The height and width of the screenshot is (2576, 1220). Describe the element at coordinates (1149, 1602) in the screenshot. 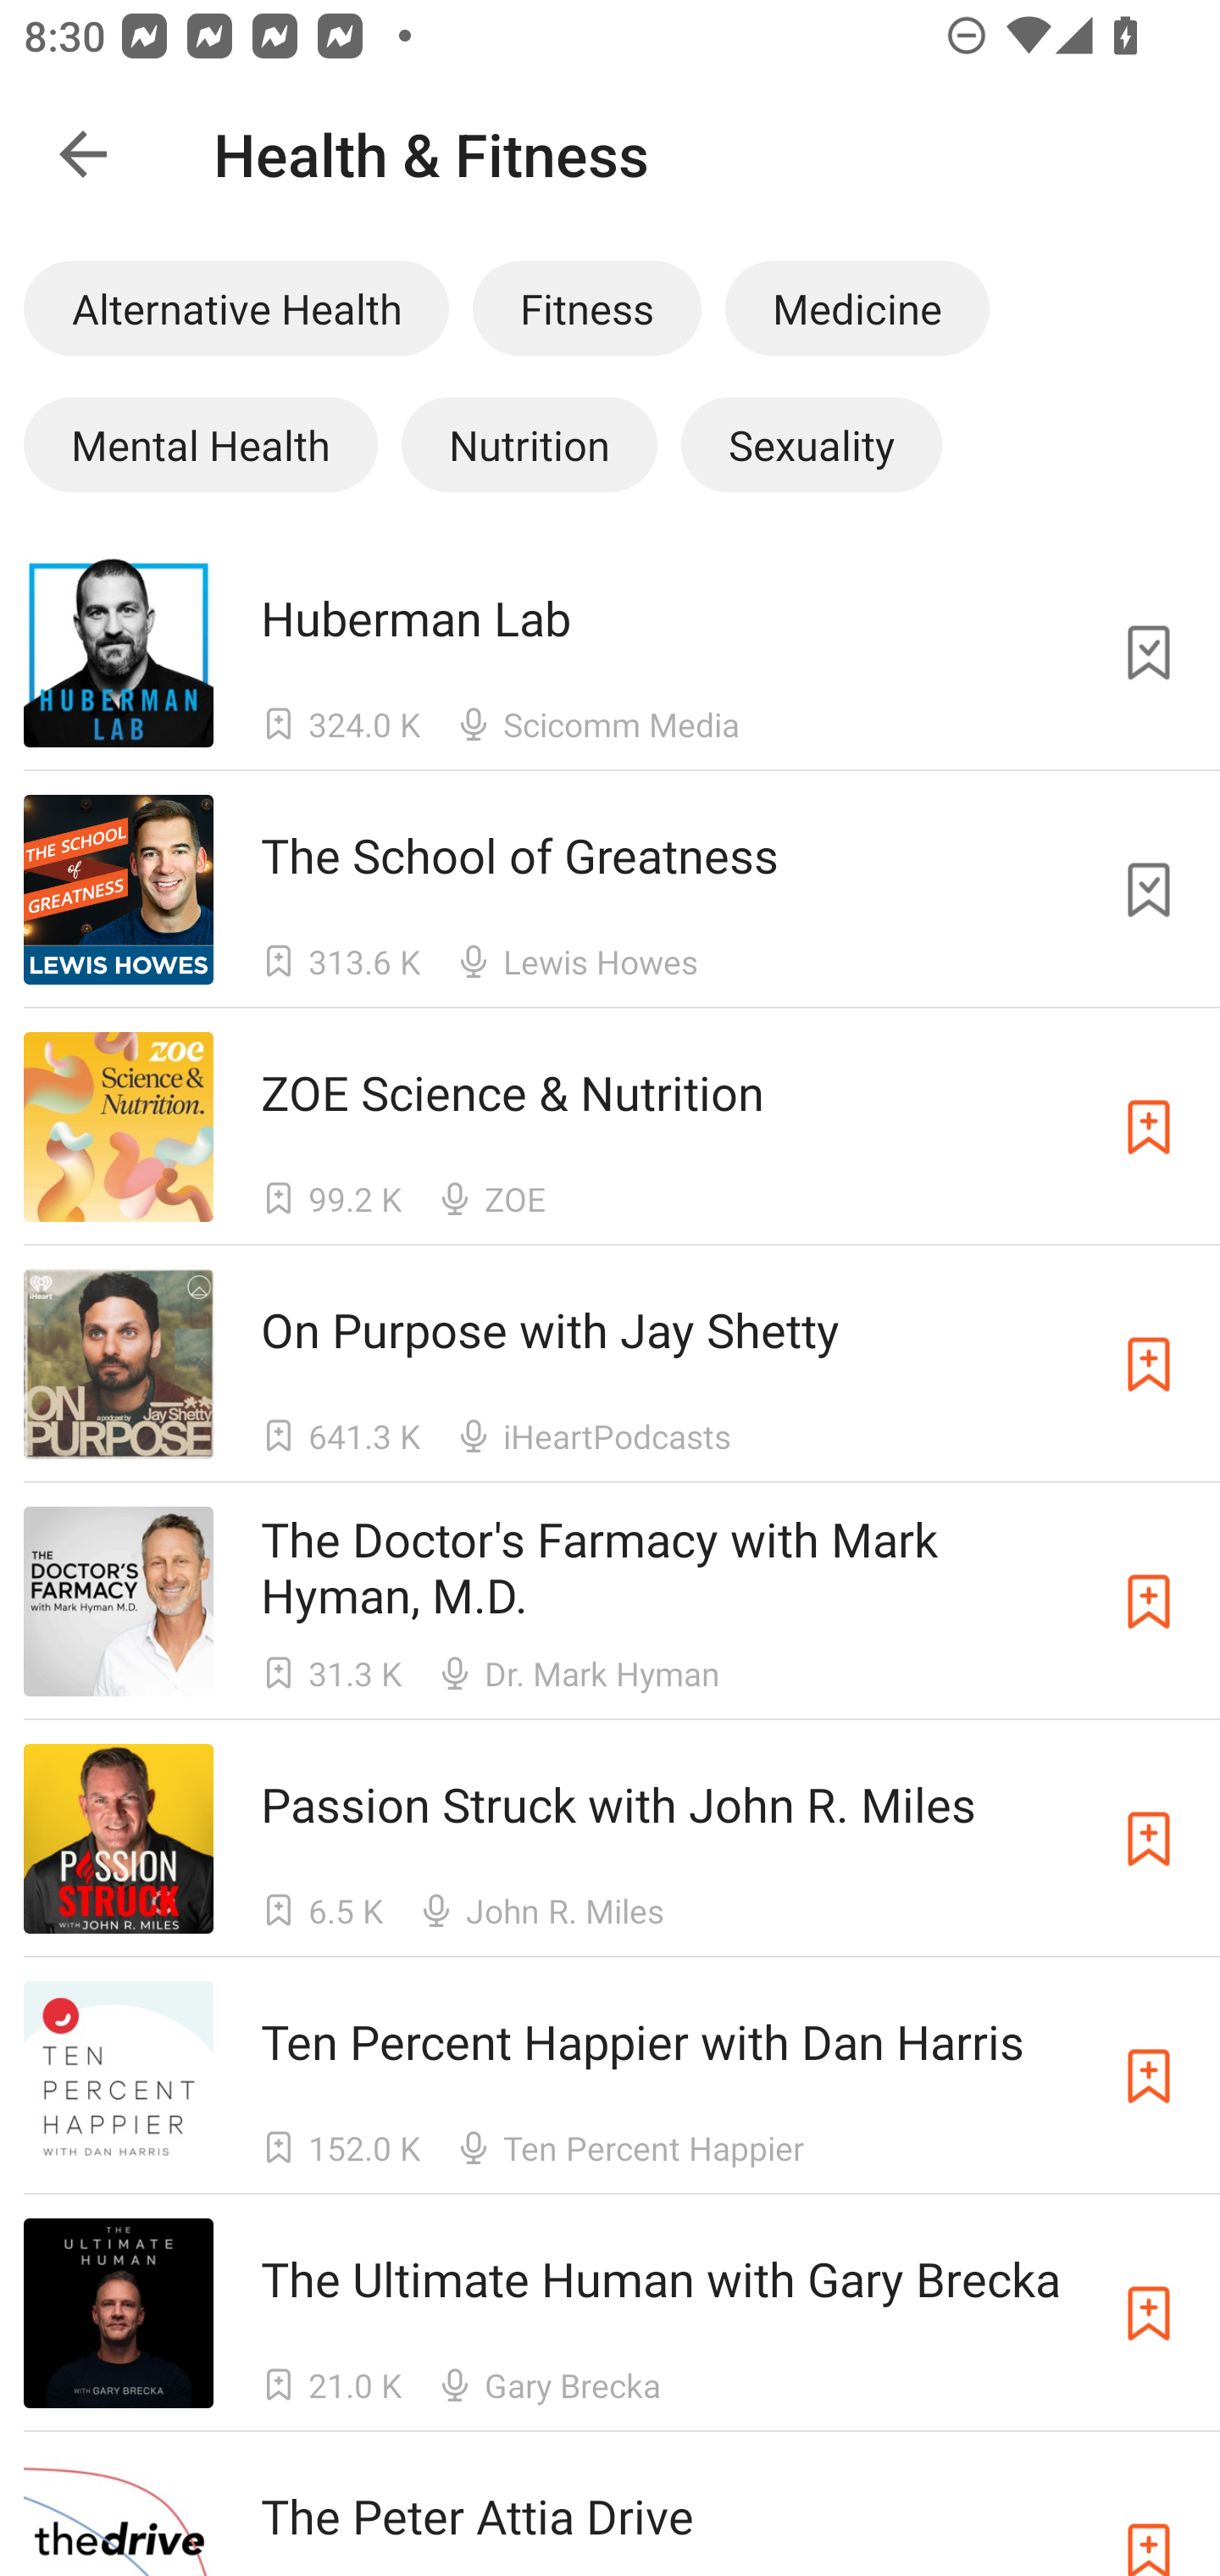

I see `Subscribe` at that location.